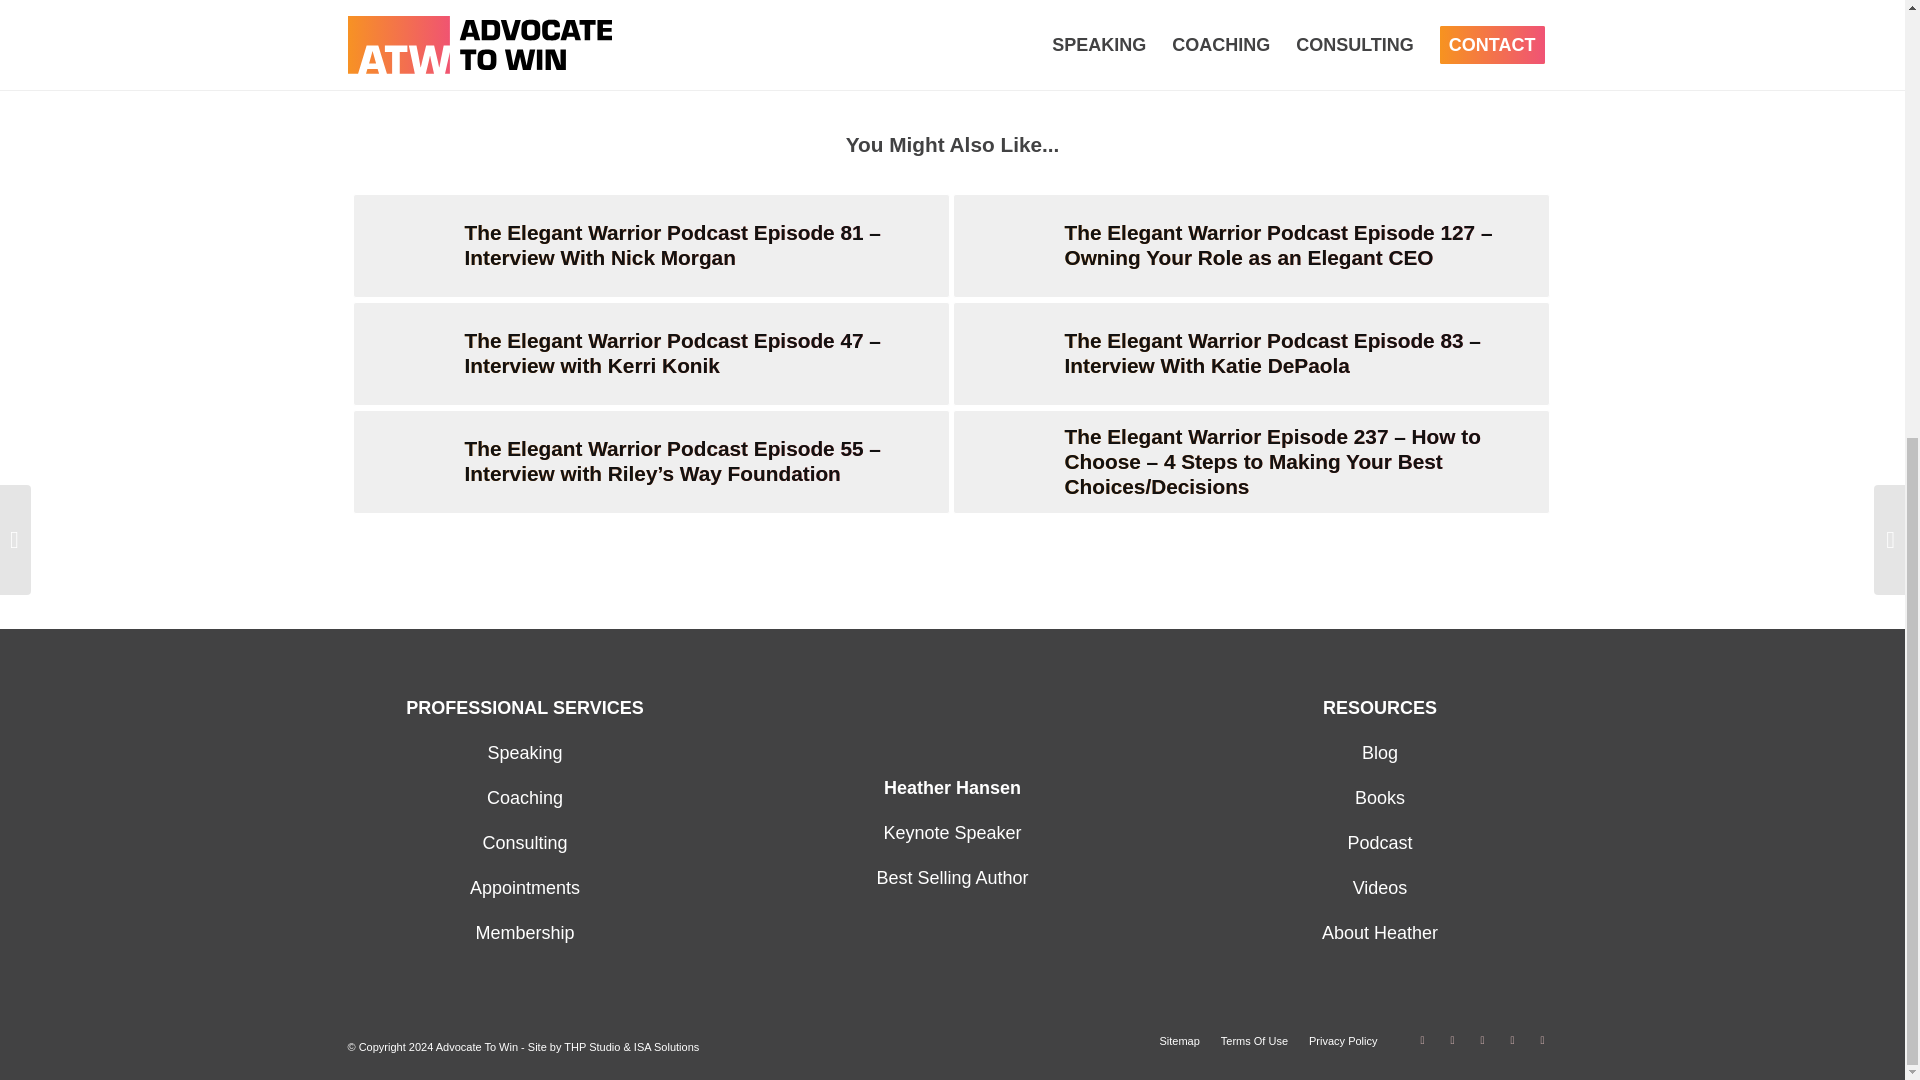 The width and height of the screenshot is (1920, 1080). What do you see at coordinates (476, 1047) in the screenshot?
I see `Advocate To Win` at bounding box center [476, 1047].